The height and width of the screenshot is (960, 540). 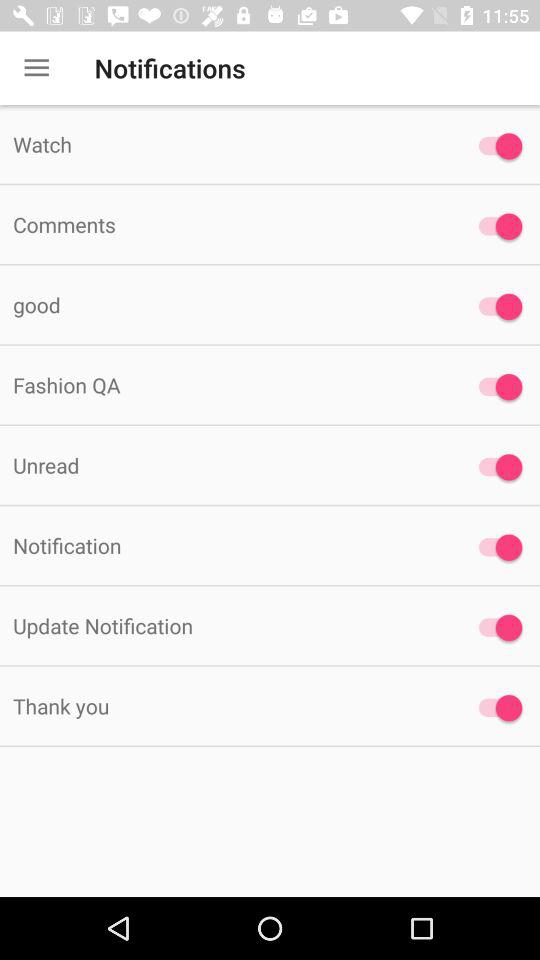 What do you see at coordinates (496, 628) in the screenshot?
I see `toggle update notifications` at bounding box center [496, 628].